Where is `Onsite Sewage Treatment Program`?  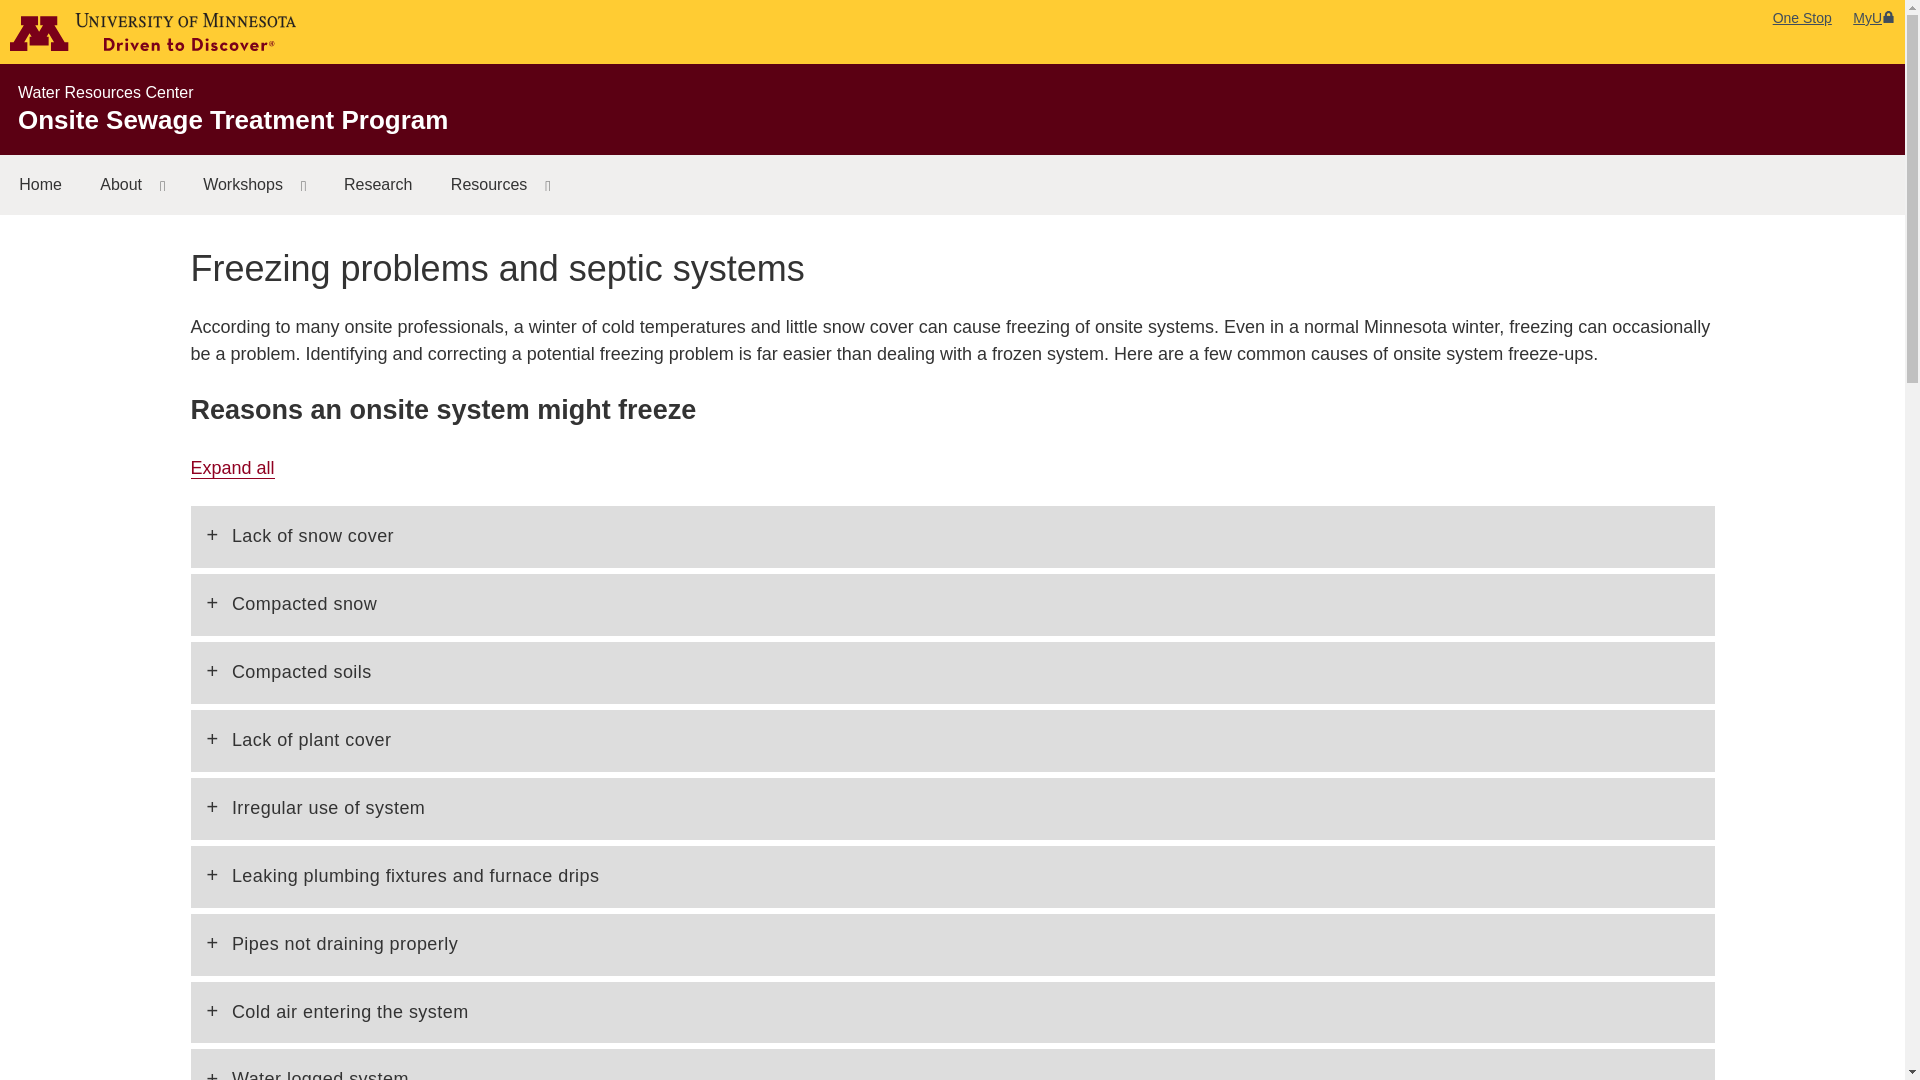 Onsite Sewage Treatment Program is located at coordinates (232, 120).